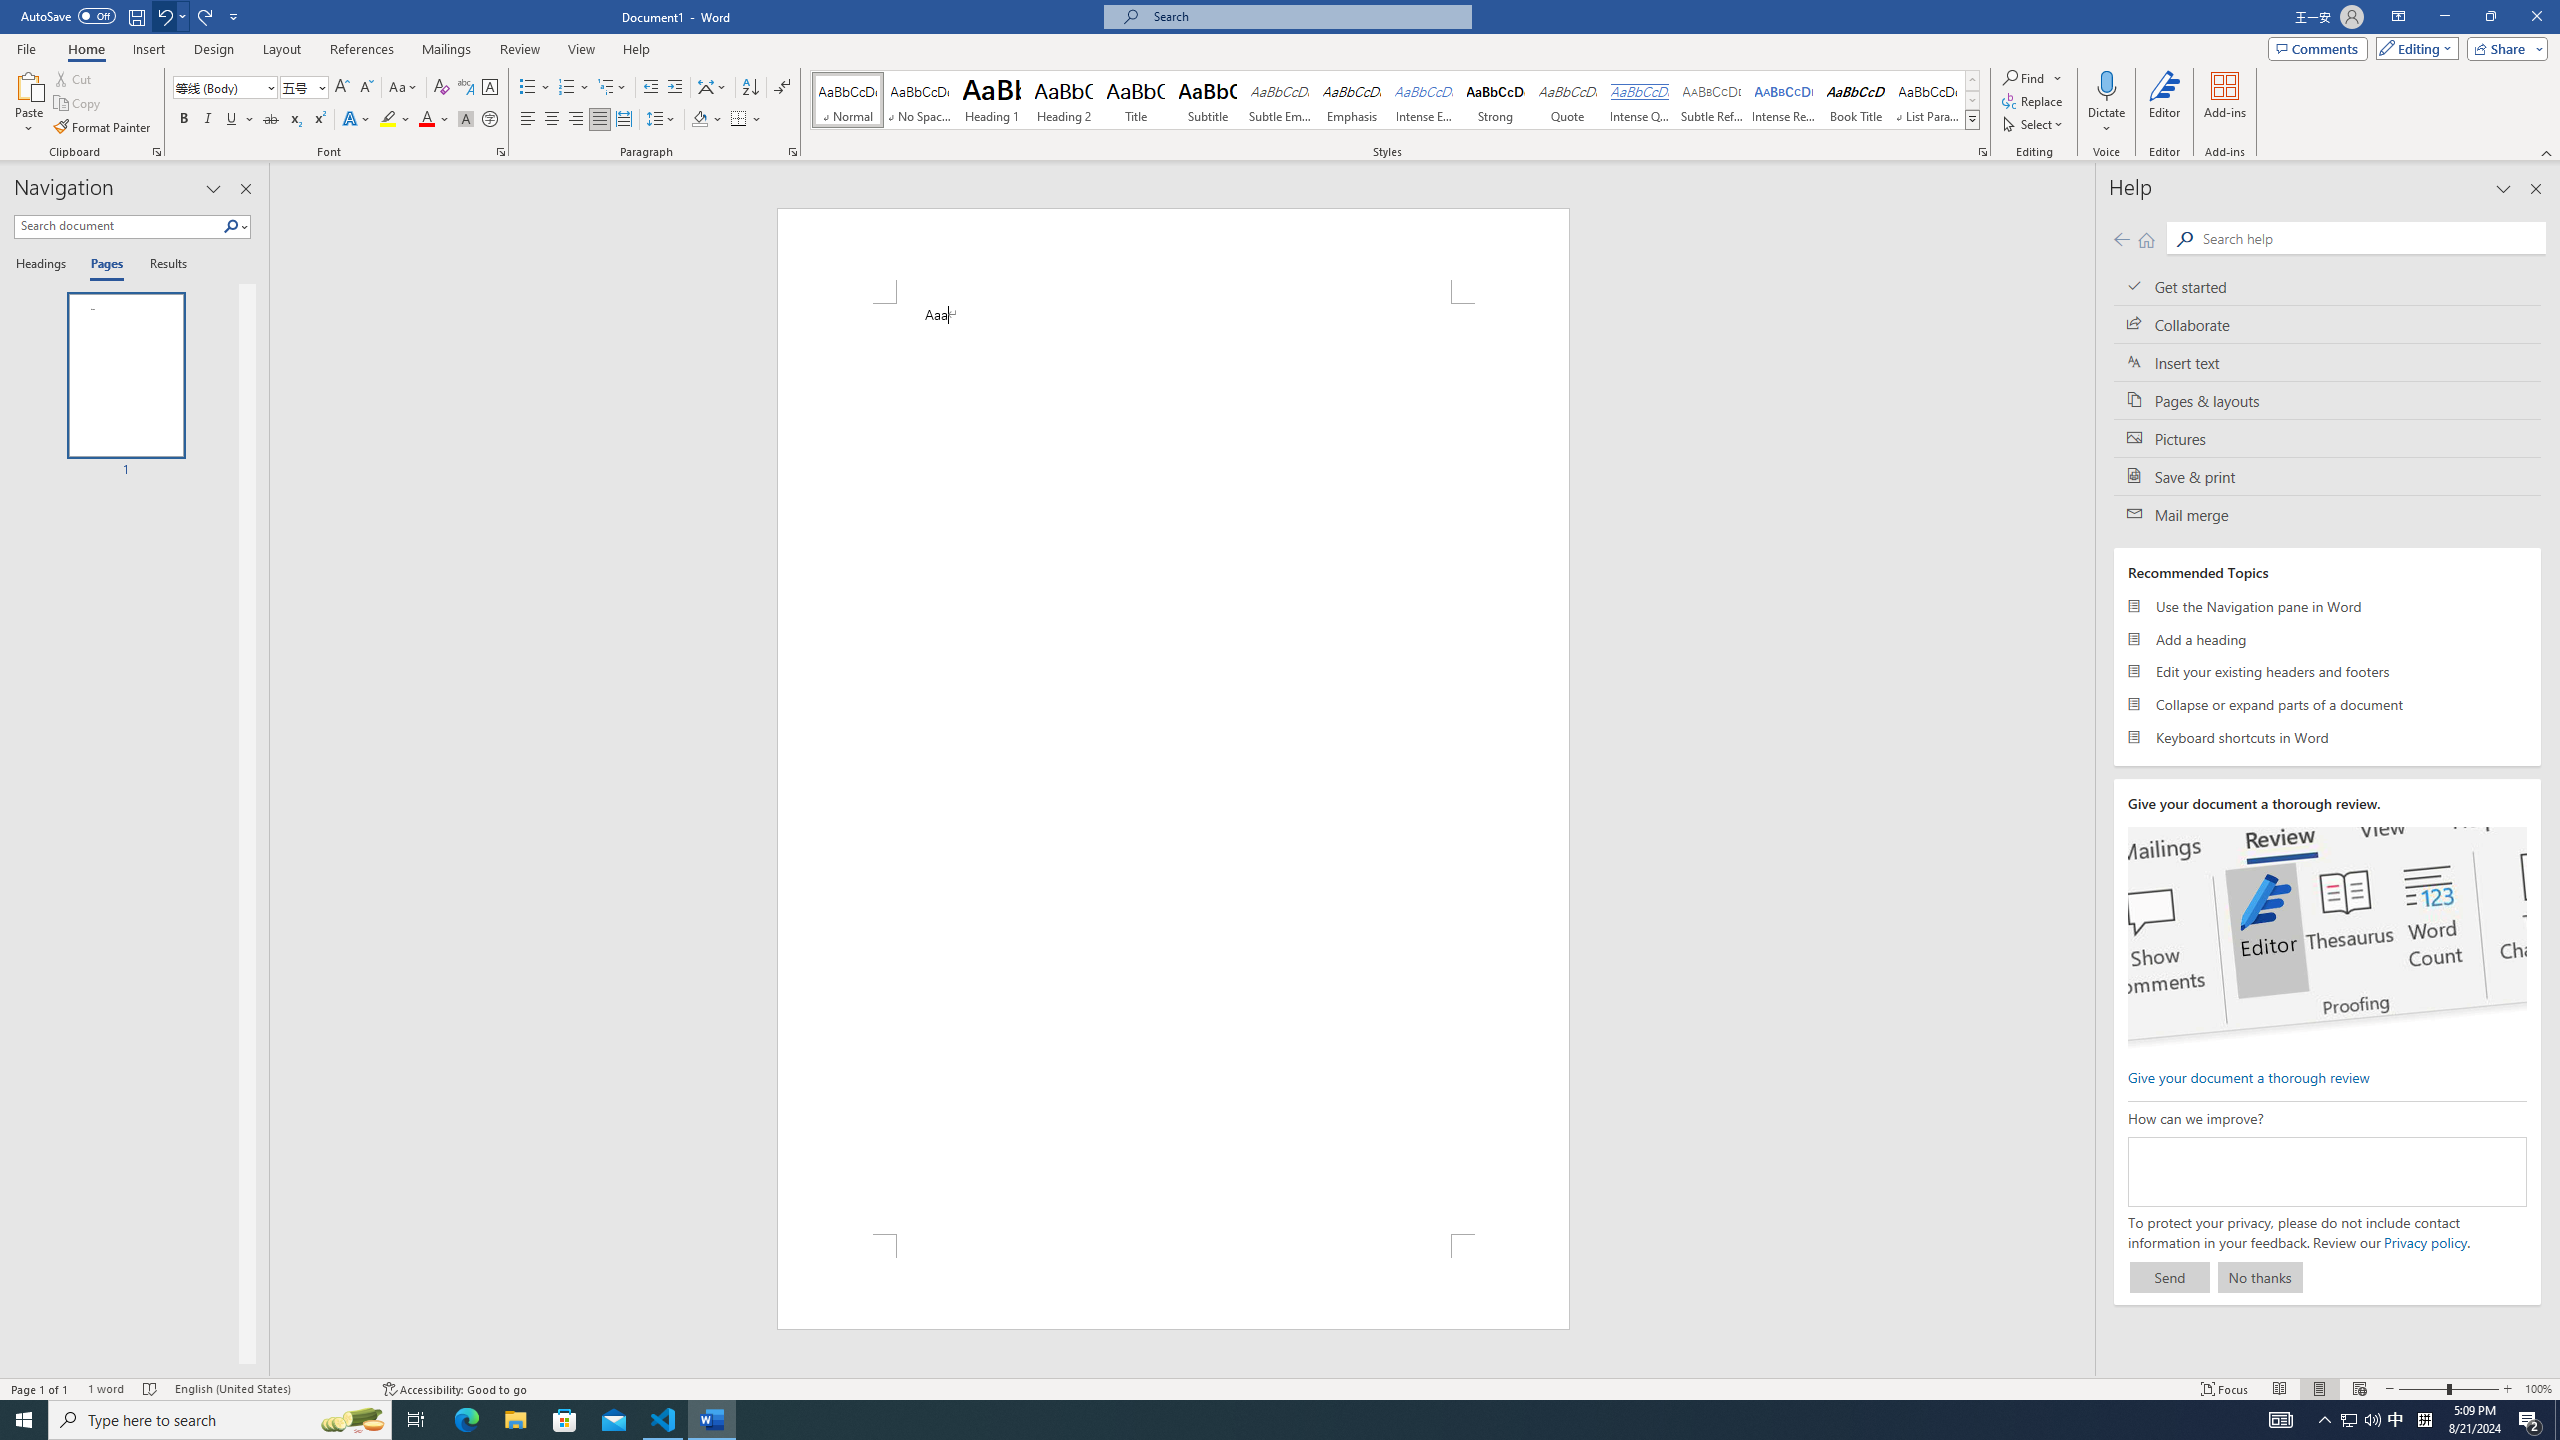 The image size is (2560, 1440). What do you see at coordinates (281, 49) in the screenshot?
I see `Layout` at bounding box center [281, 49].